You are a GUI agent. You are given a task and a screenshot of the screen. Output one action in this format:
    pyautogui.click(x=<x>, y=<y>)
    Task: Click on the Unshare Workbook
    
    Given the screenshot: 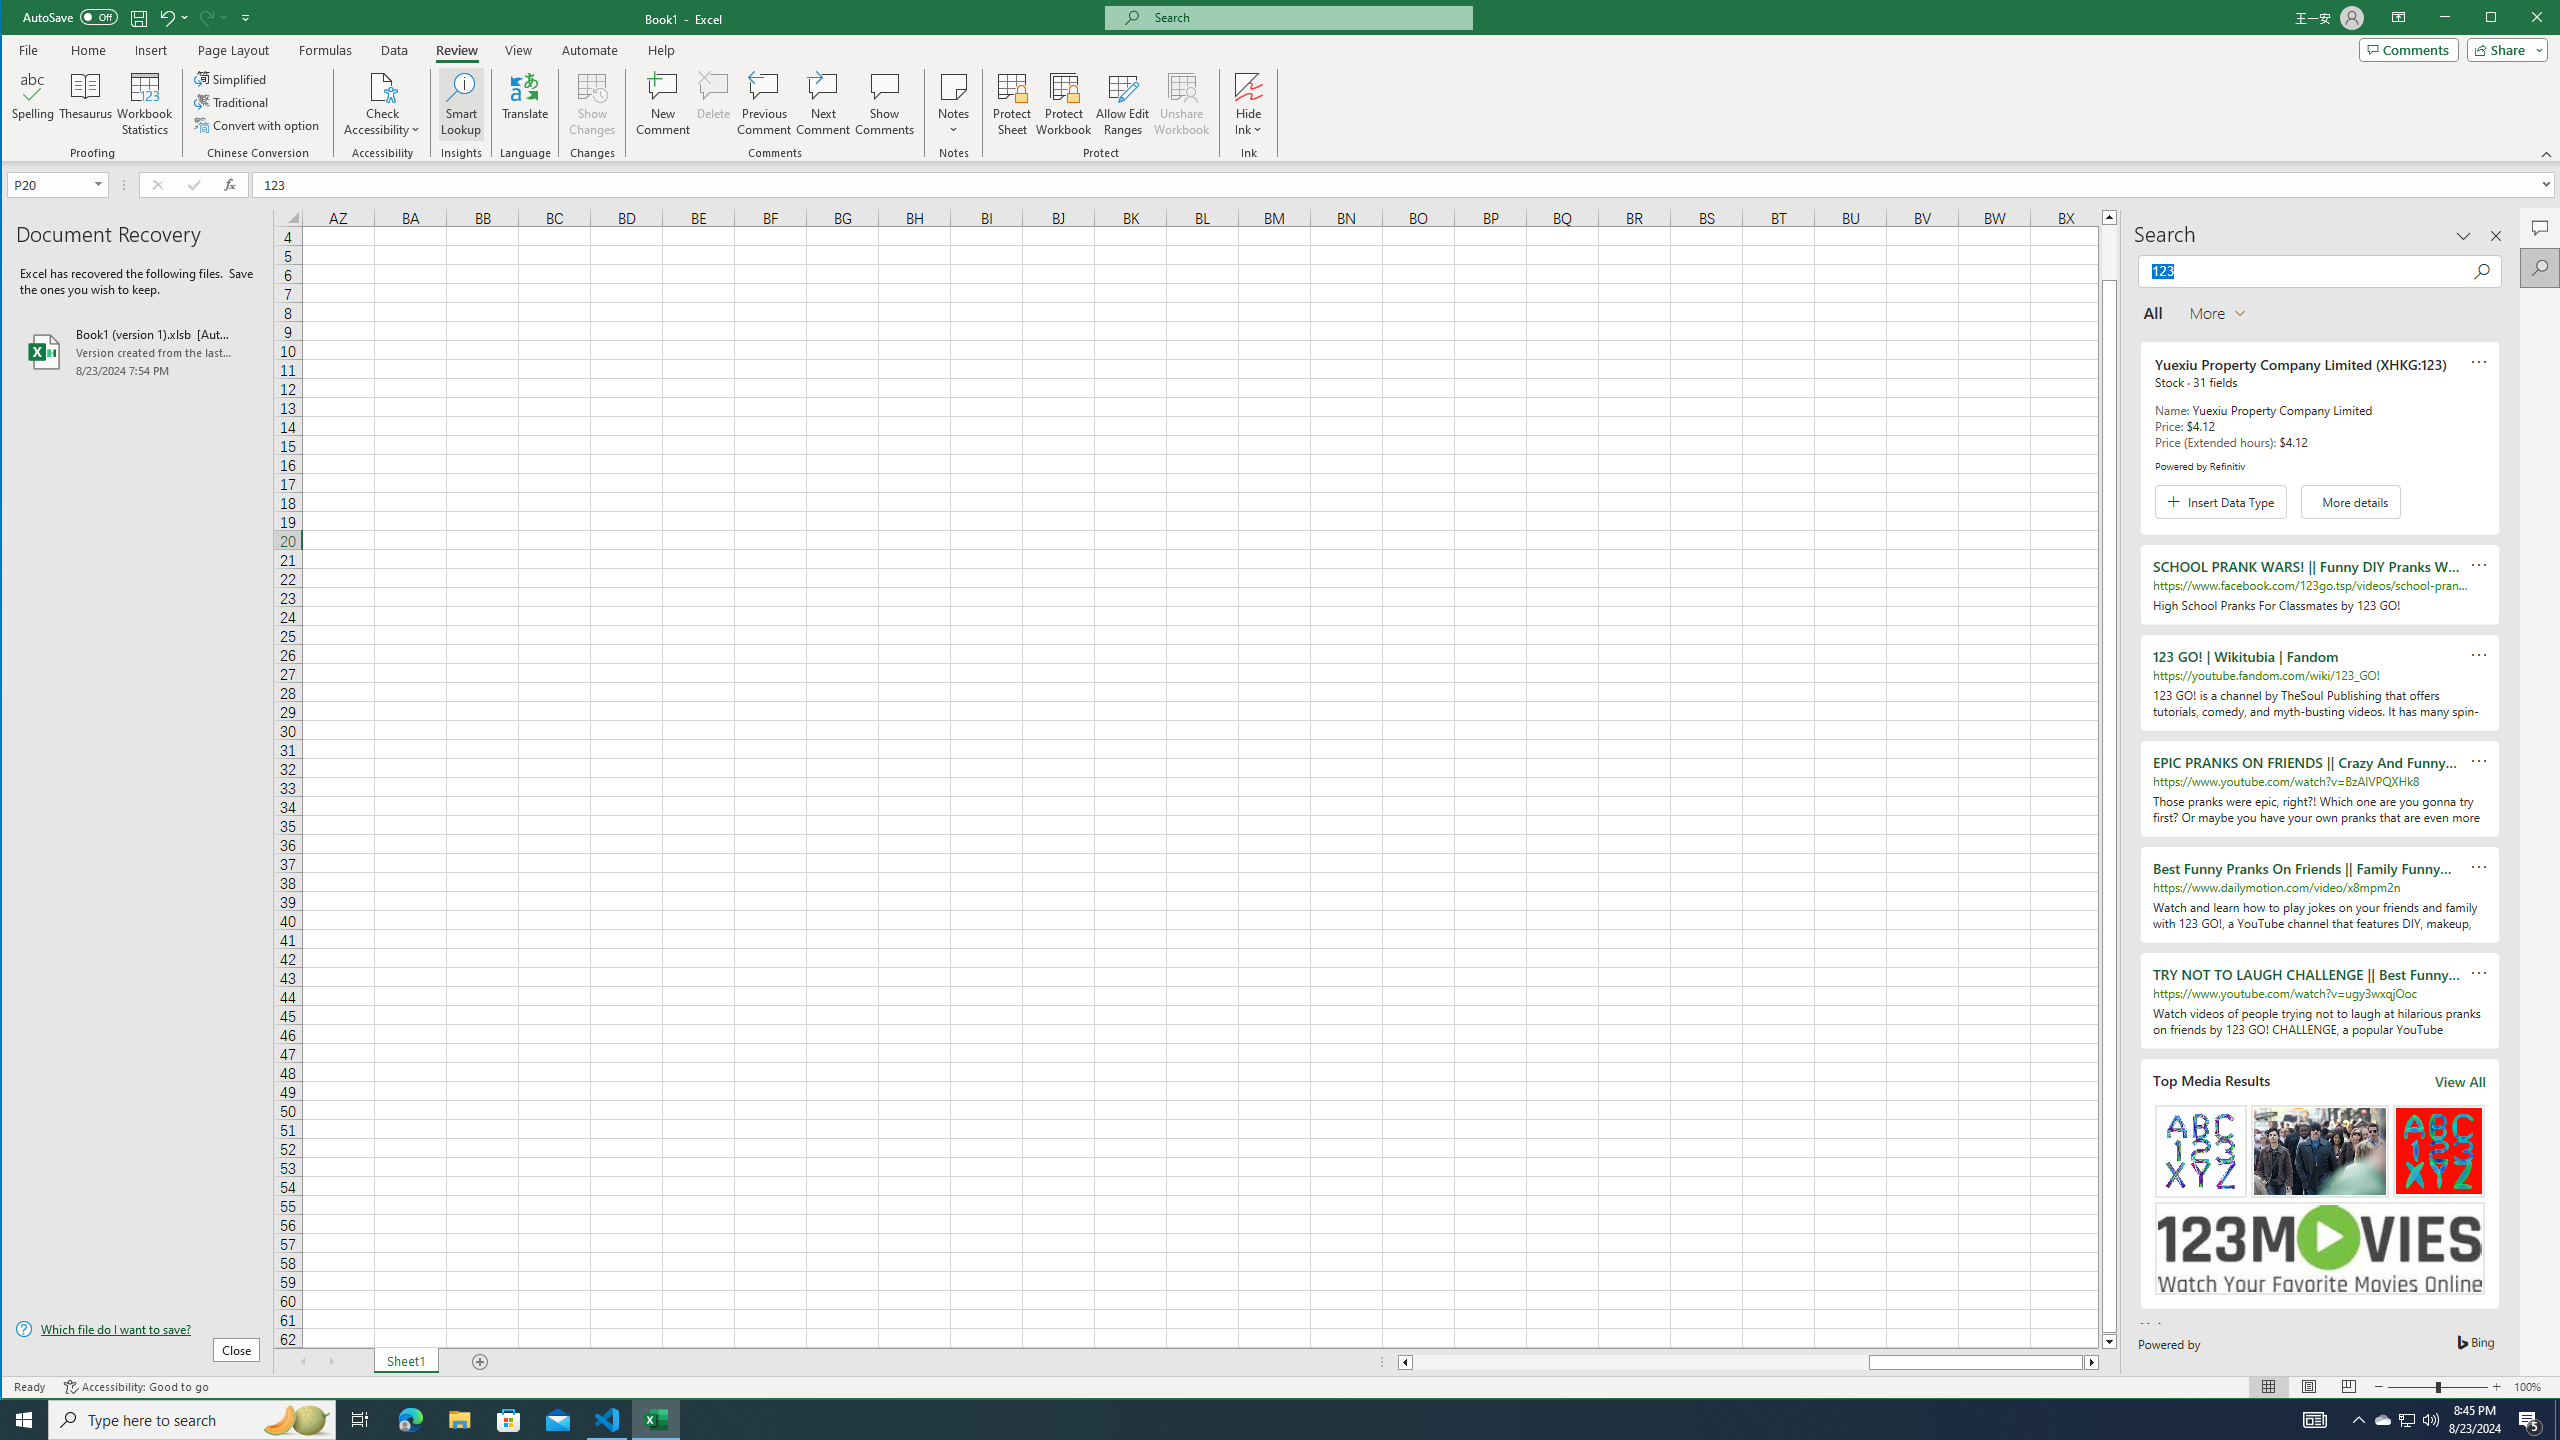 What is the action you would take?
    pyautogui.click(x=1181, y=104)
    